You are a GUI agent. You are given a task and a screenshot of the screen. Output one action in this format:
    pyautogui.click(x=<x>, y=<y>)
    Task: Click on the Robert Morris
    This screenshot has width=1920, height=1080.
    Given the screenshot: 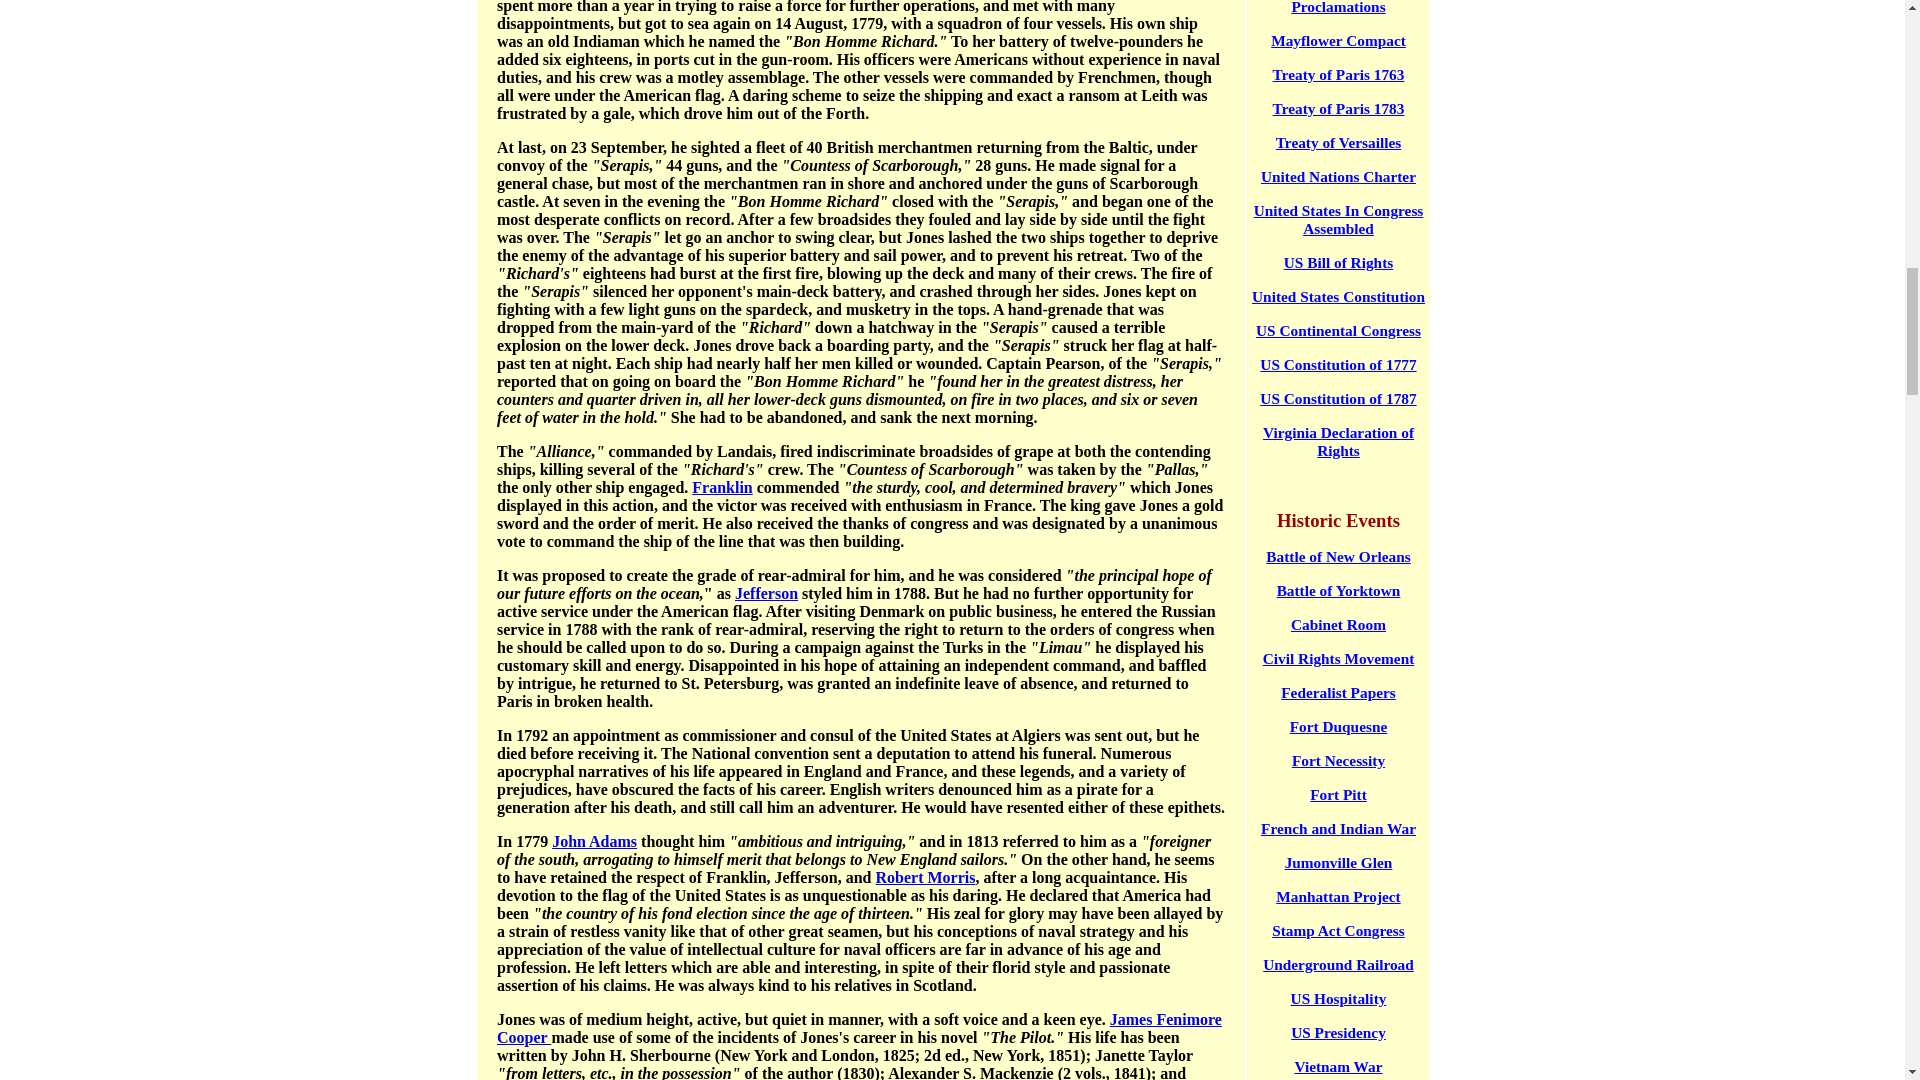 What is the action you would take?
    pyautogui.click(x=925, y=877)
    